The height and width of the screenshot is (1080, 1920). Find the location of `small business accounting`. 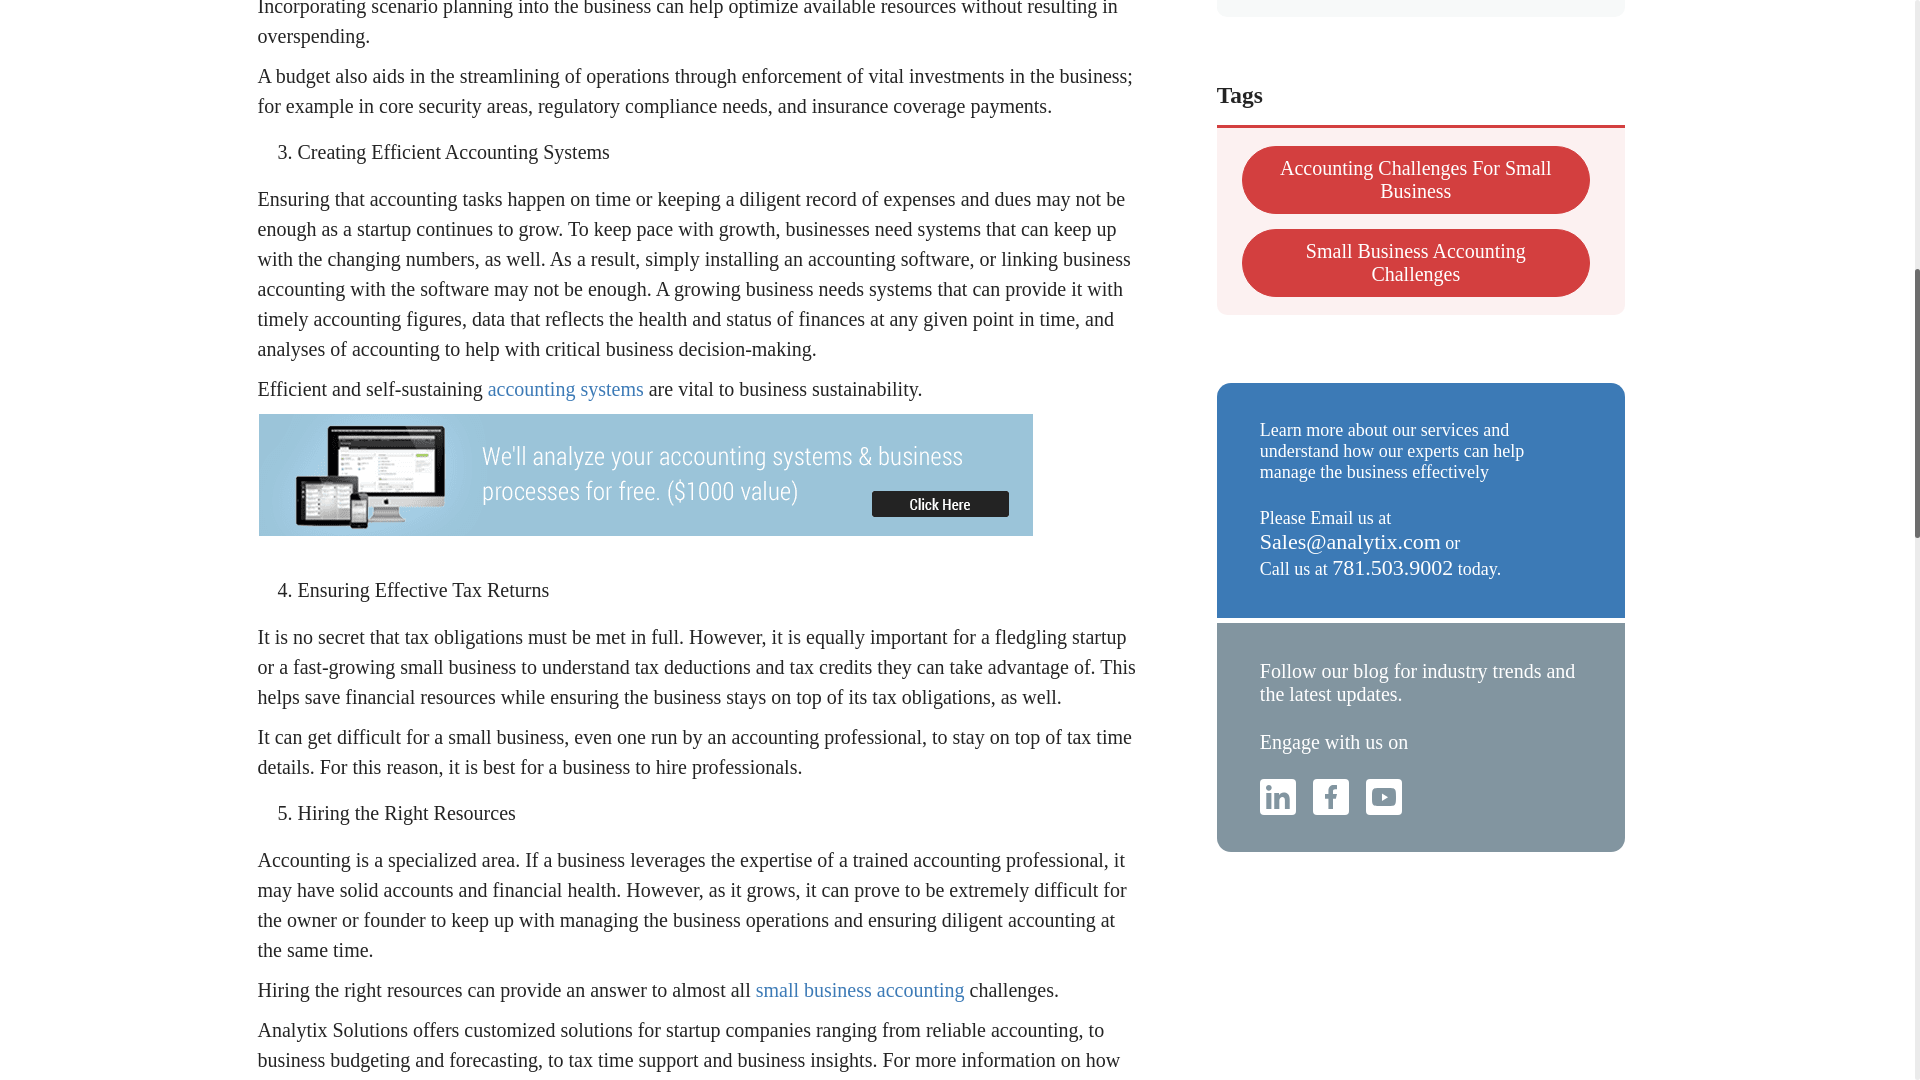

small business accounting is located at coordinates (860, 990).